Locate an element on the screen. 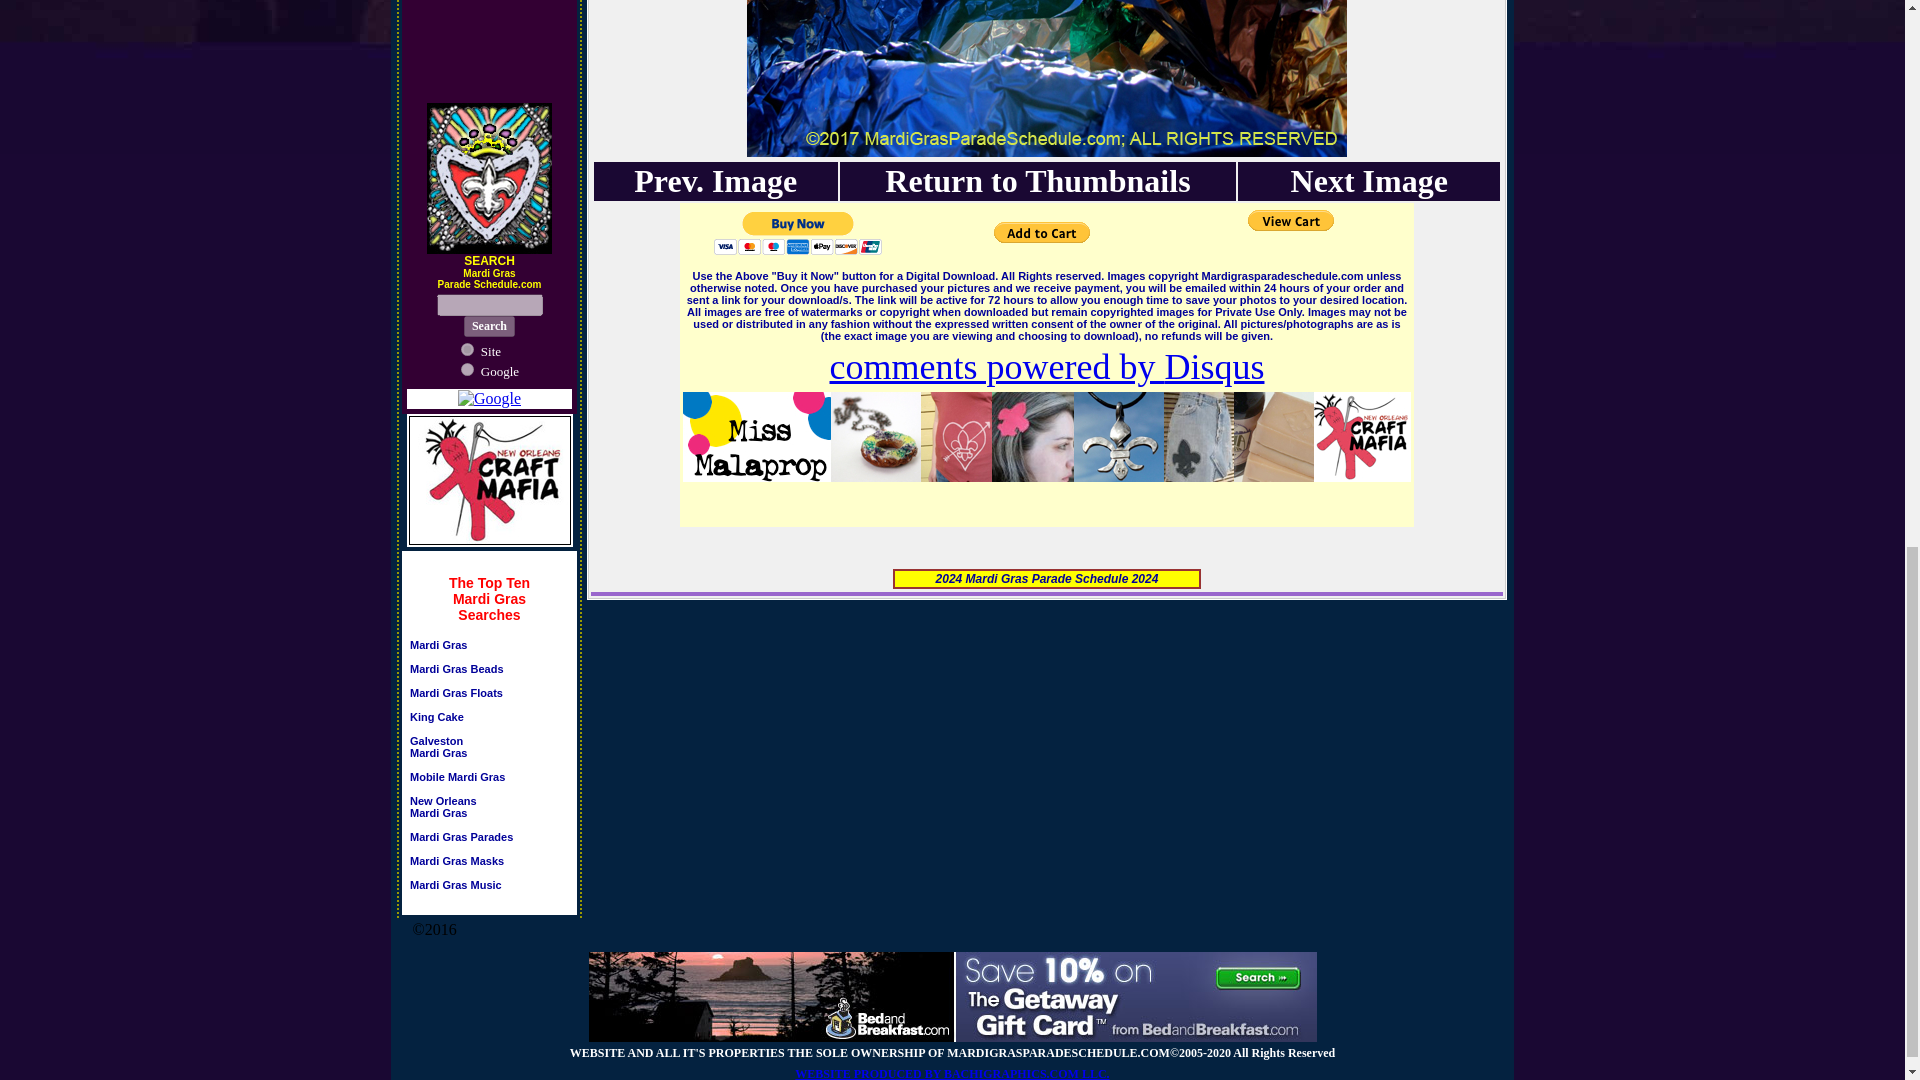  Mardi Gras Floats is located at coordinates (714, 180).